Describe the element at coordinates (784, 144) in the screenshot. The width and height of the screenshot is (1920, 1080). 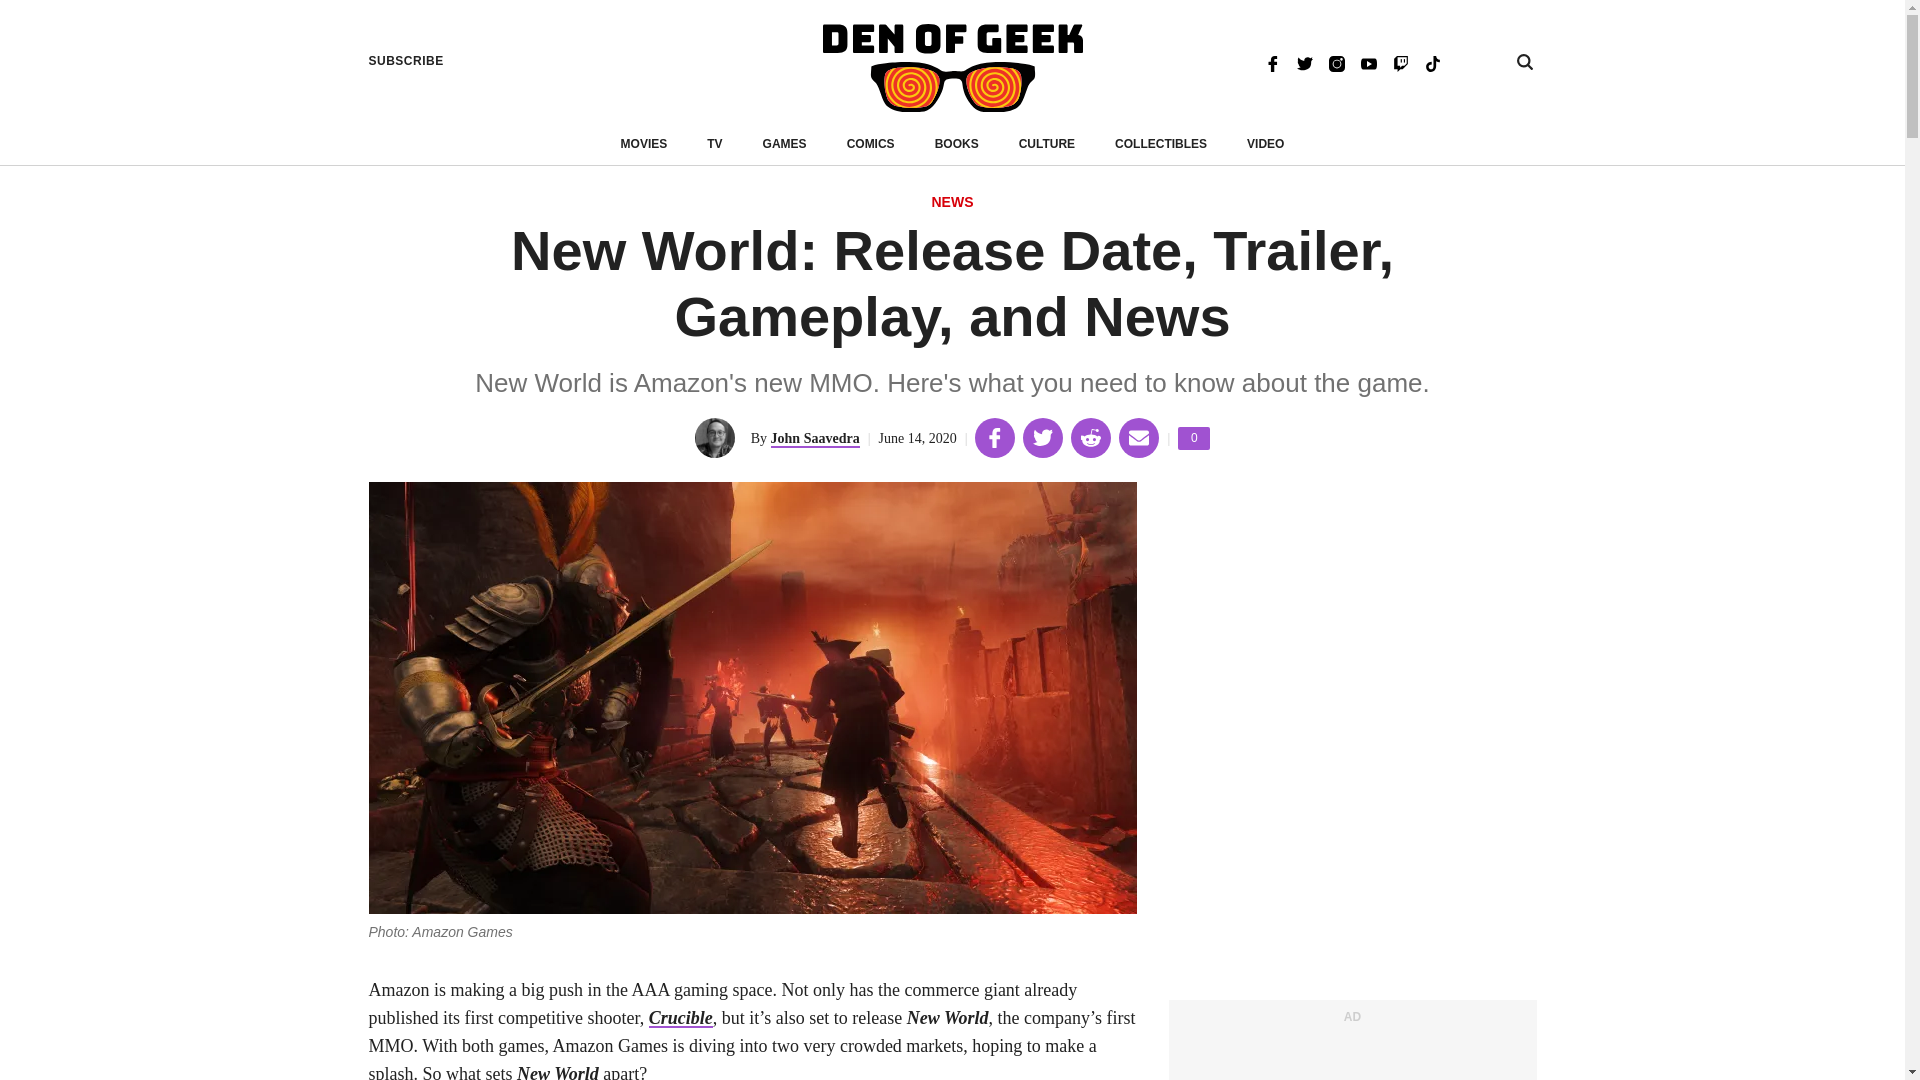
I see `NEWS` at that location.